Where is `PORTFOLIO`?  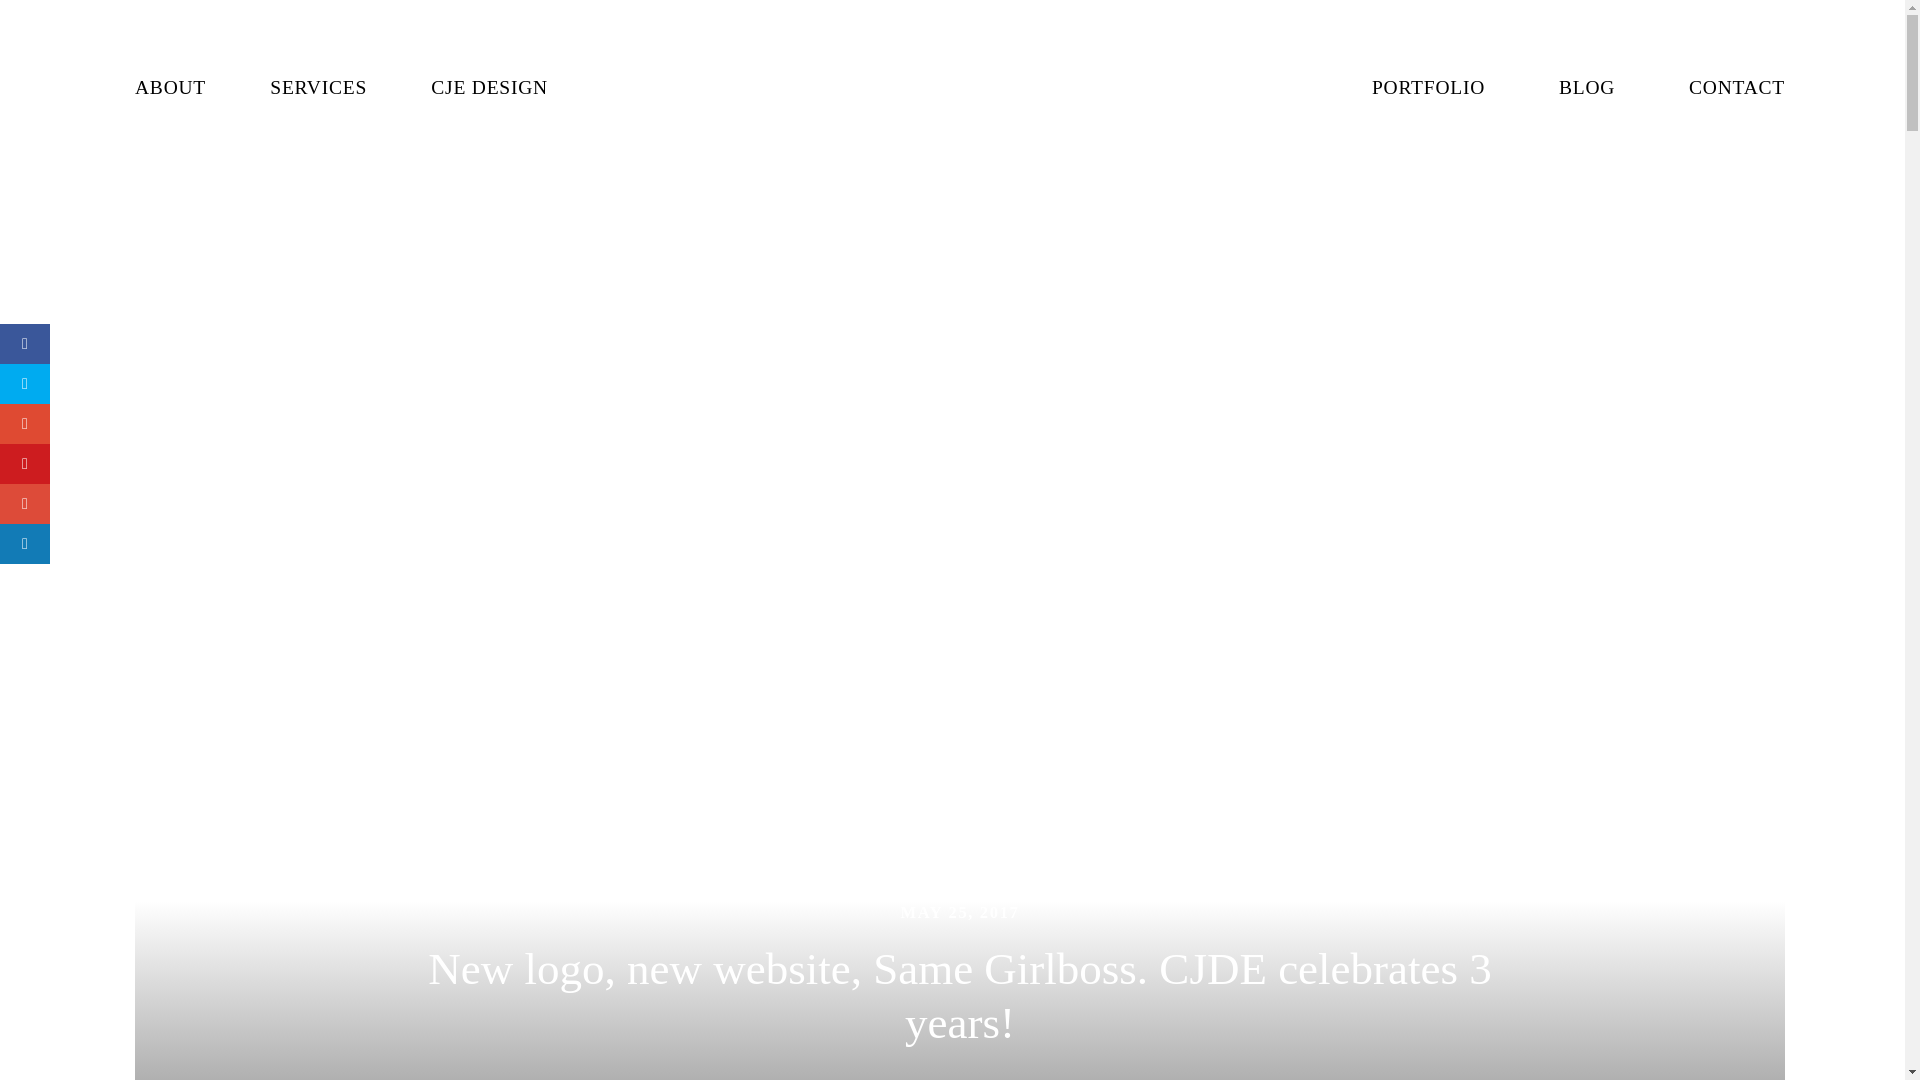 PORTFOLIO is located at coordinates (1428, 88).